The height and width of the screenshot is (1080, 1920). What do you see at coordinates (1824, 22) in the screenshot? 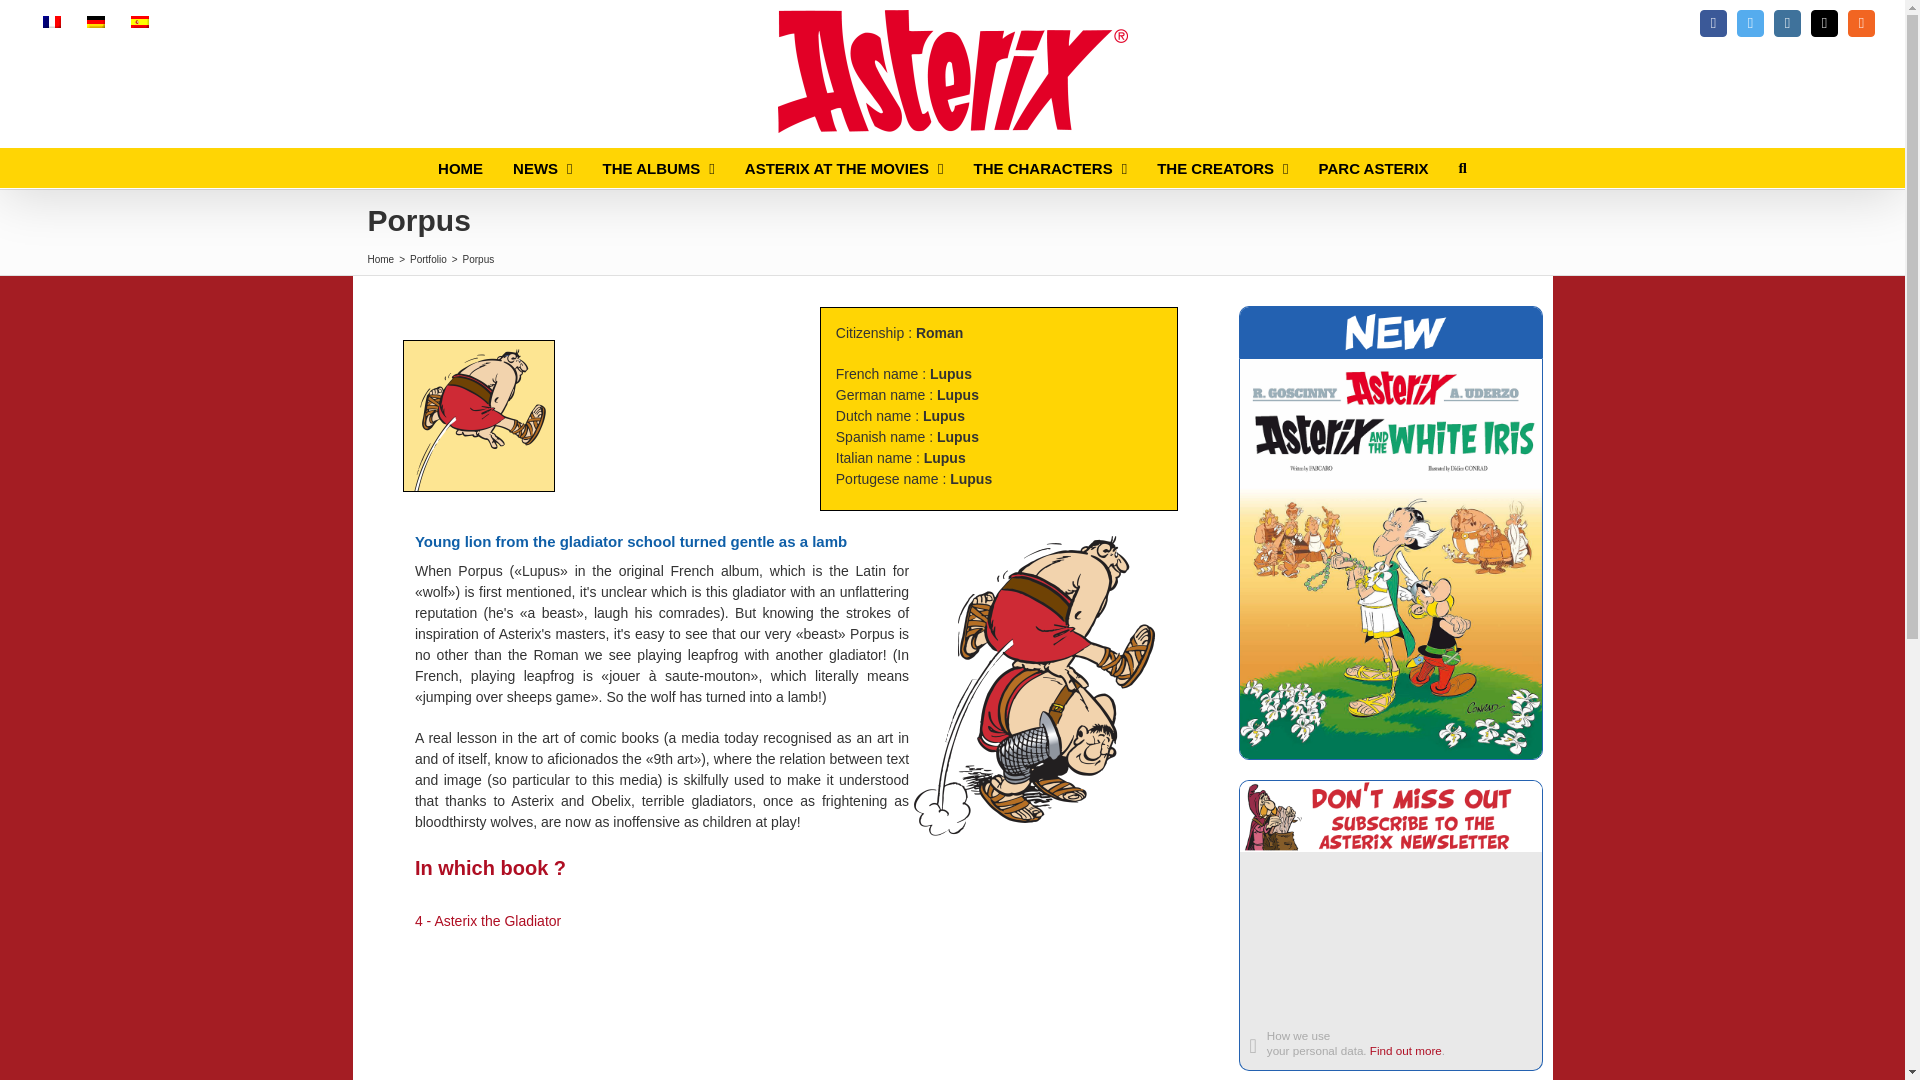
I see `Email` at bounding box center [1824, 22].